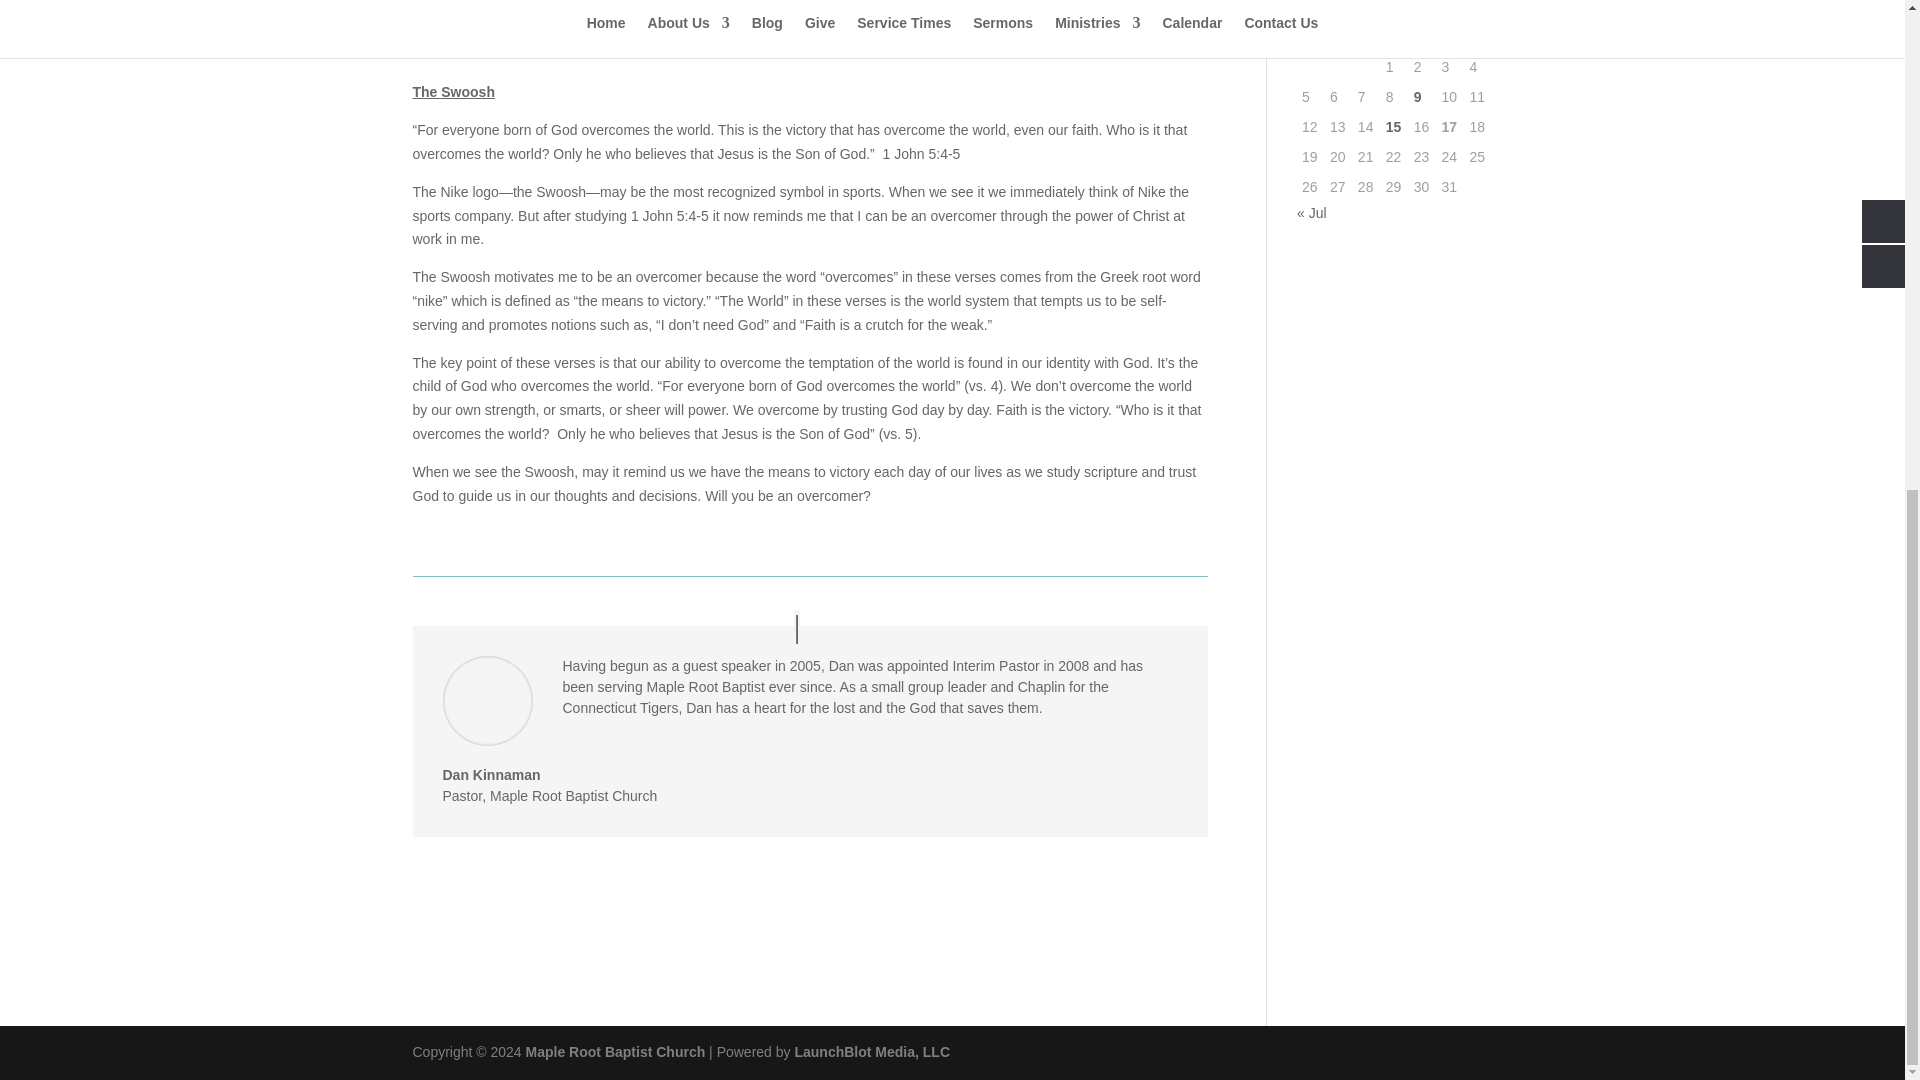 Image resolution: width=1920 pixels, height=1080 pixels. I want to click on Maple Root Baptist Church, so click(616, 1052).